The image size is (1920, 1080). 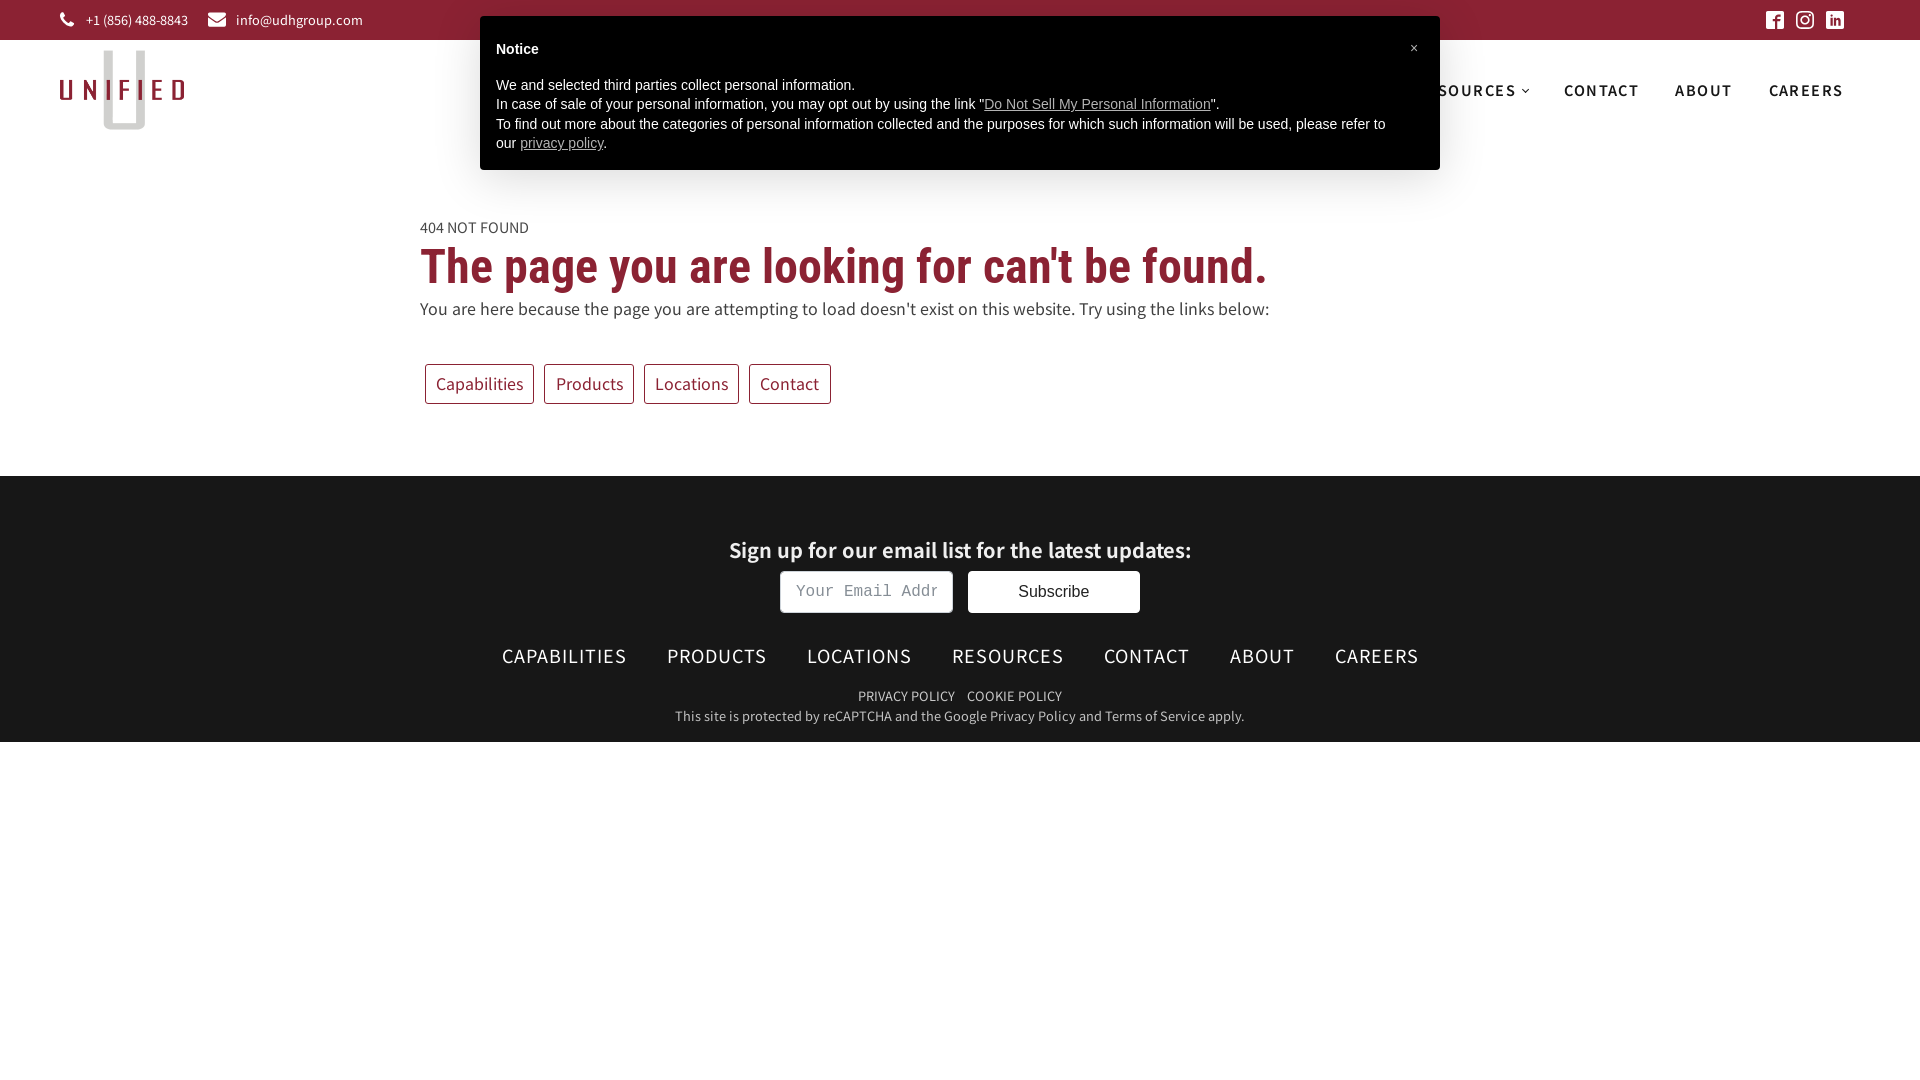 What do you see at coordinates (1008, 656) in the screenshot?
I see `RESOURCES` at bounding box center [1008, 656].